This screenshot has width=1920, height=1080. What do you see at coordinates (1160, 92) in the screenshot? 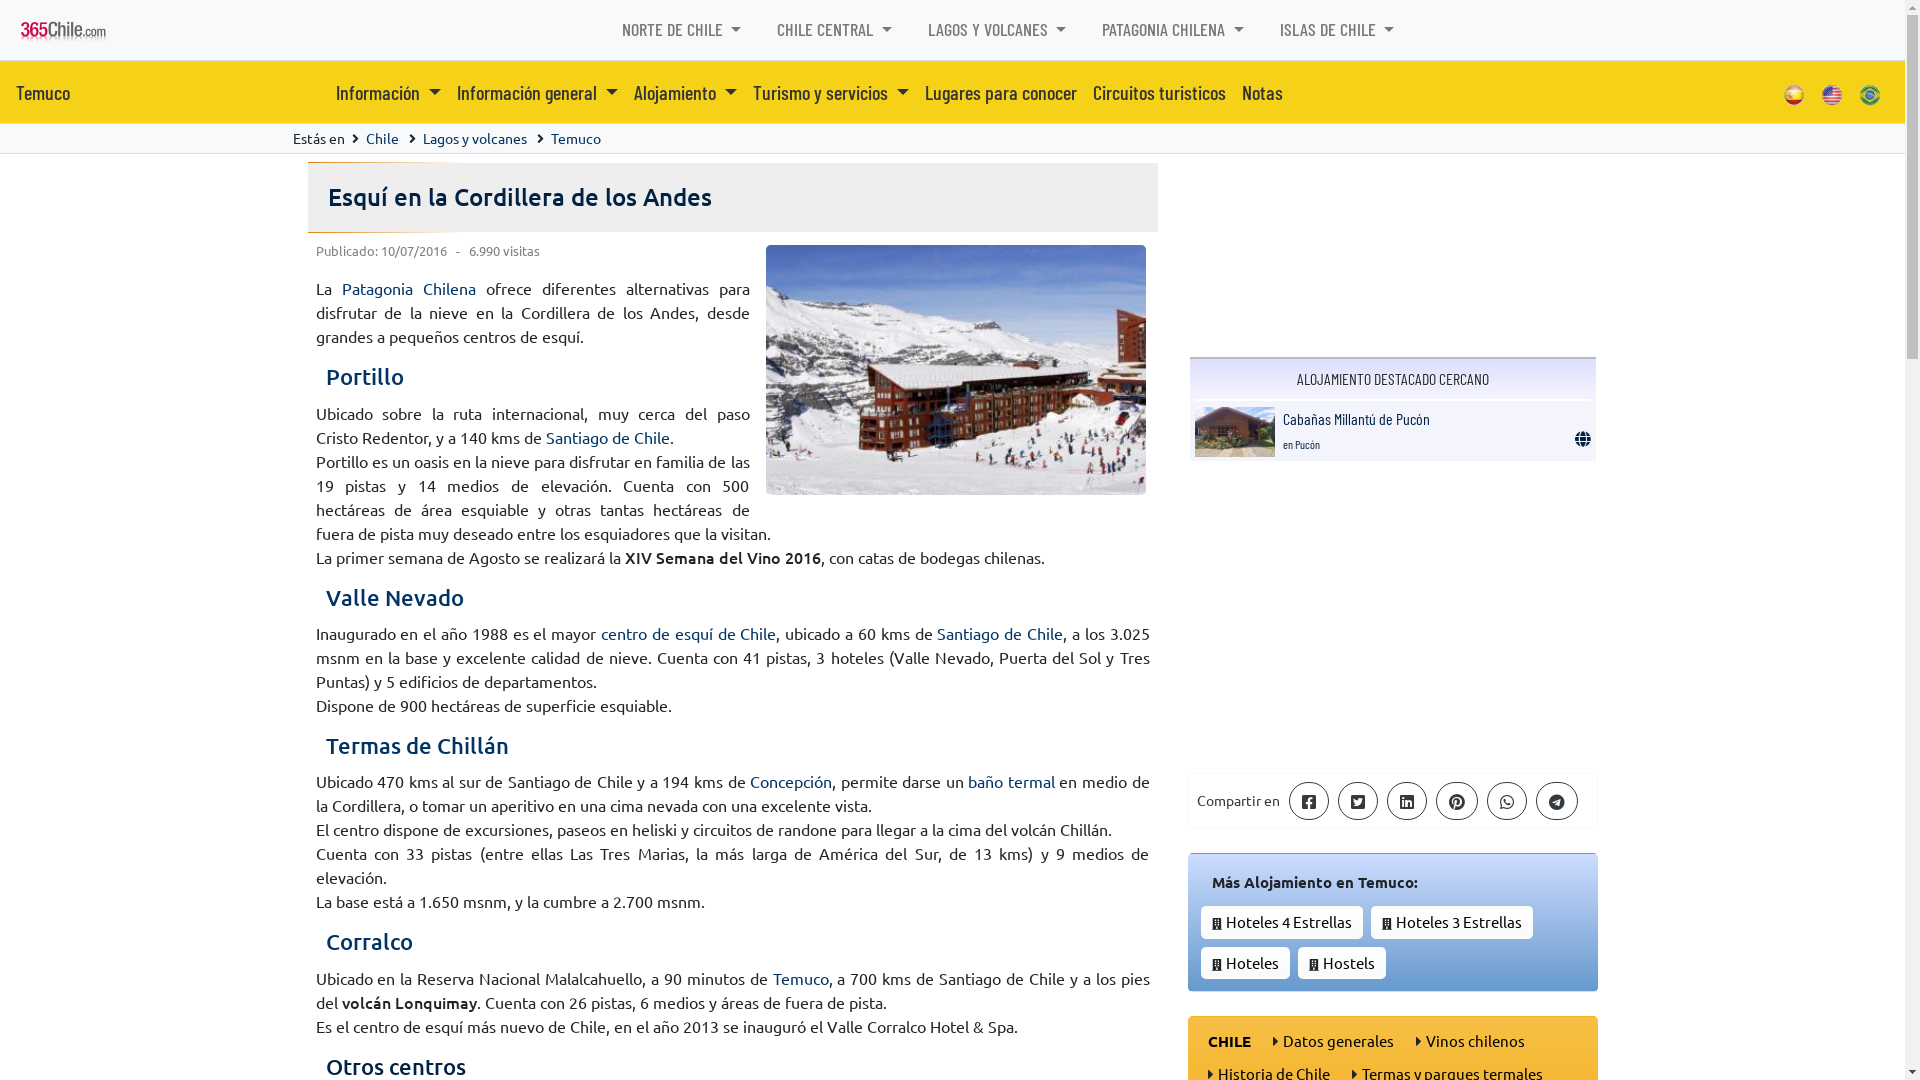
I see `Circuitos turisticos` at bounding box center [1160, 92].